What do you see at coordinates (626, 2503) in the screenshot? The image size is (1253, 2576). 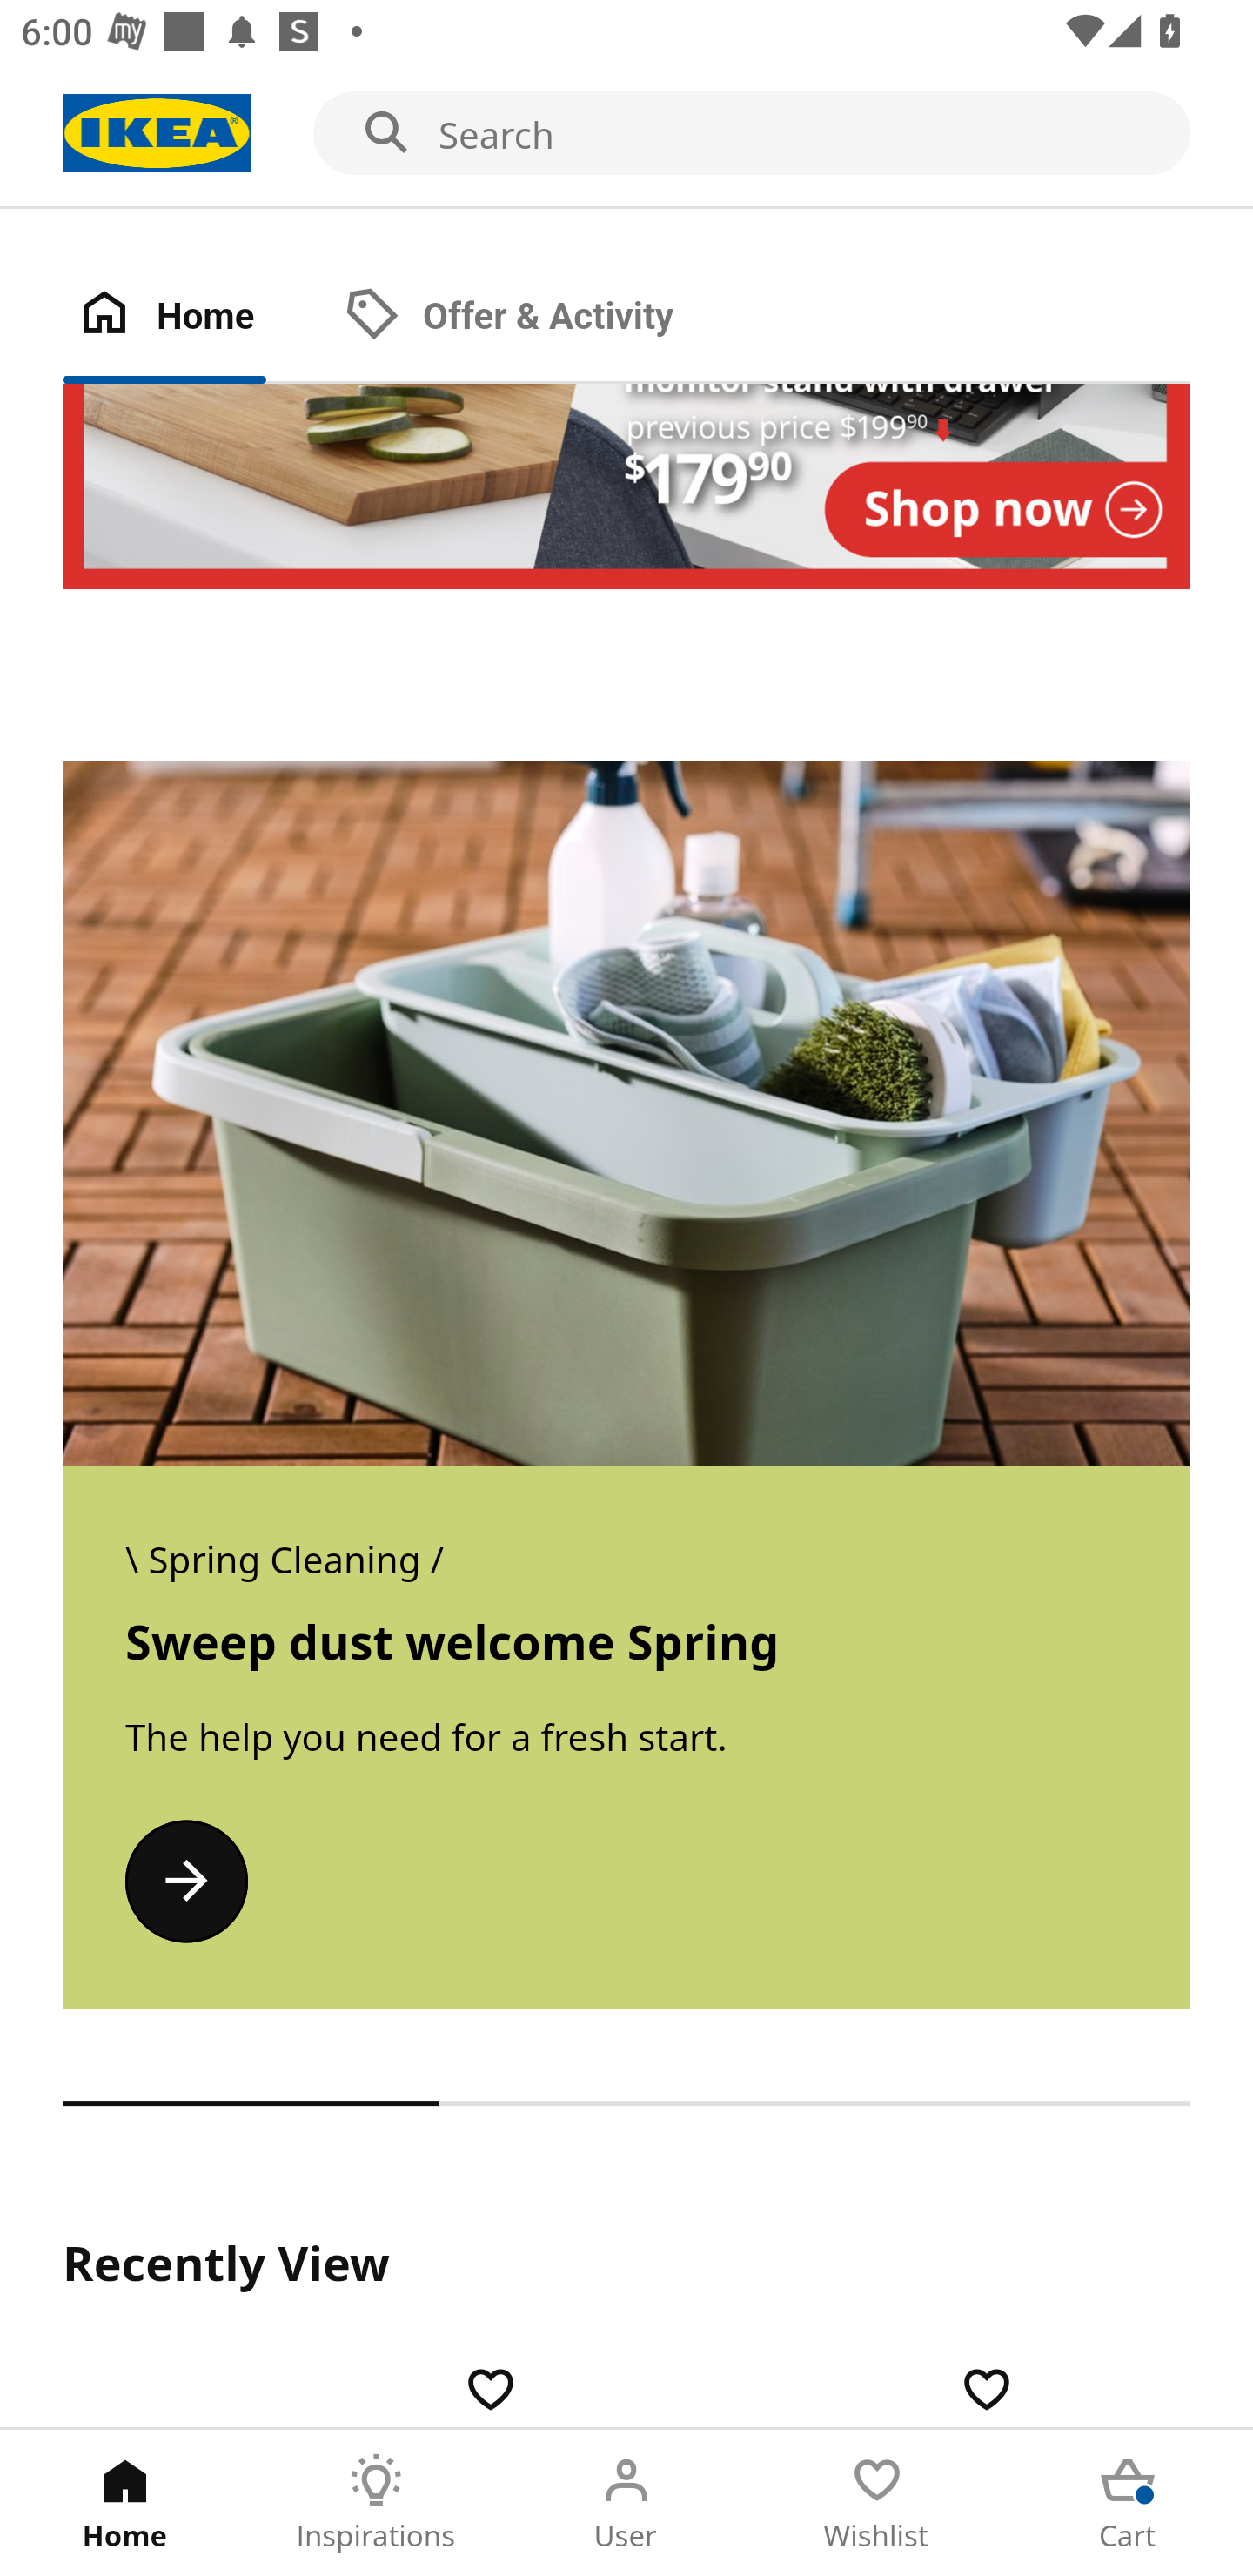 I see `User
Tab 3 of 5` at bounding box center [626, 2503].